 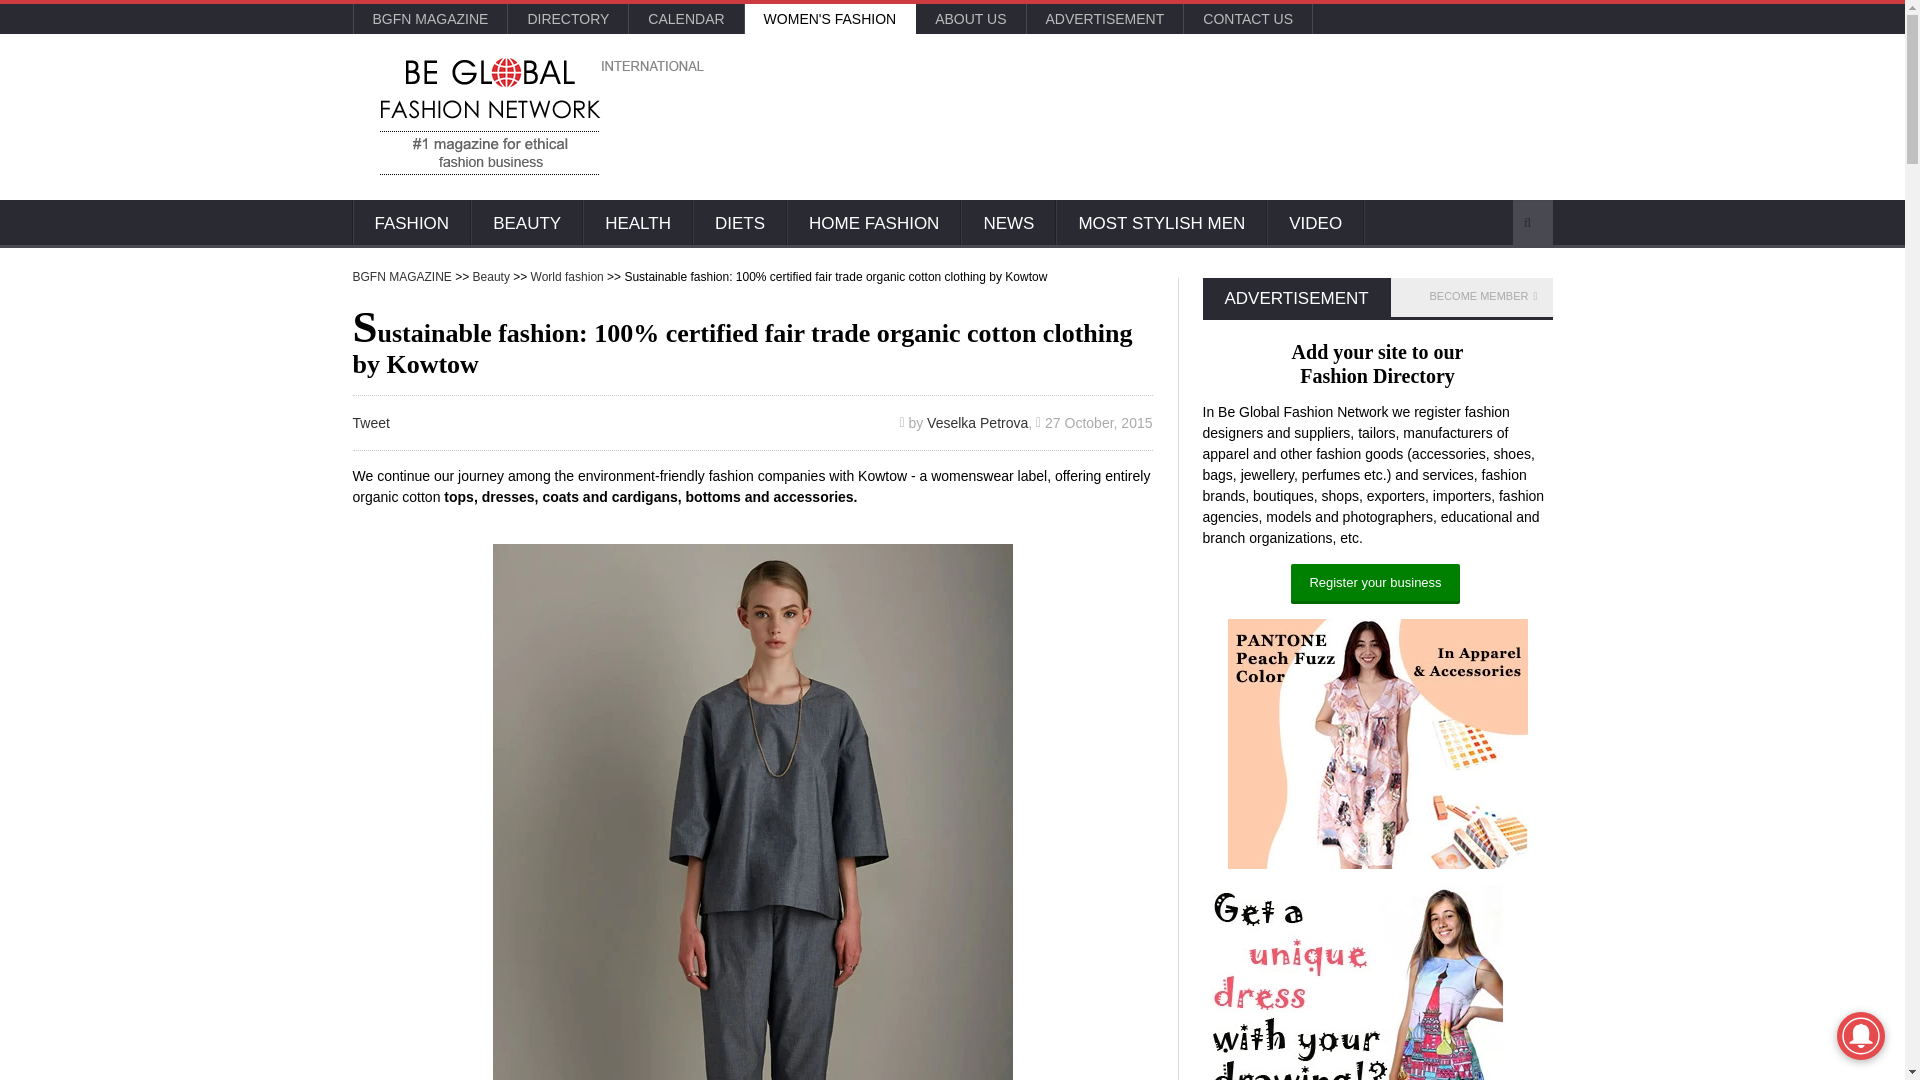 What do you see at coordinates (1104, 18) in the screenshot?
I see `ADVERTISEMENT` at bounding box center [1104, 18].